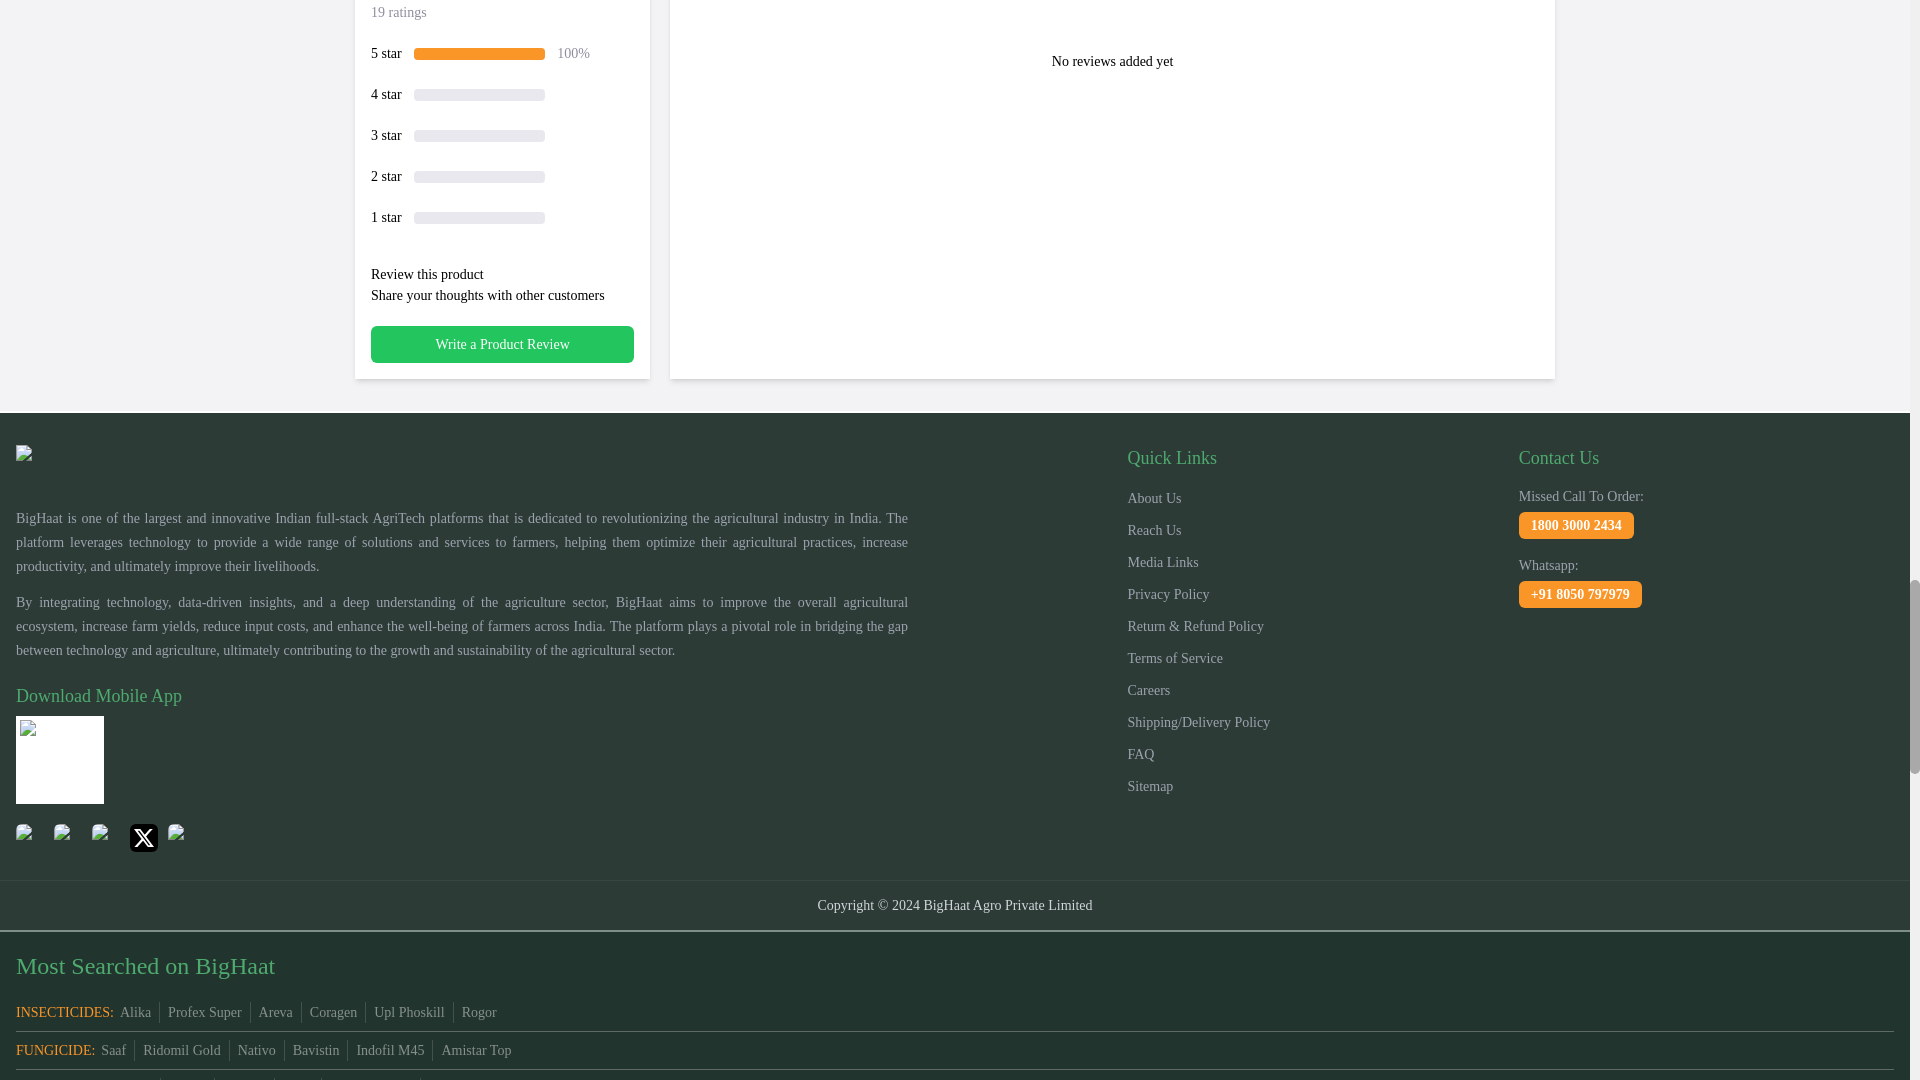 The image size is (1920, 1080). Describe the element at coordinates (182, 838) in the screenshot. I see `BigHaat.com on Instagram` at that location.